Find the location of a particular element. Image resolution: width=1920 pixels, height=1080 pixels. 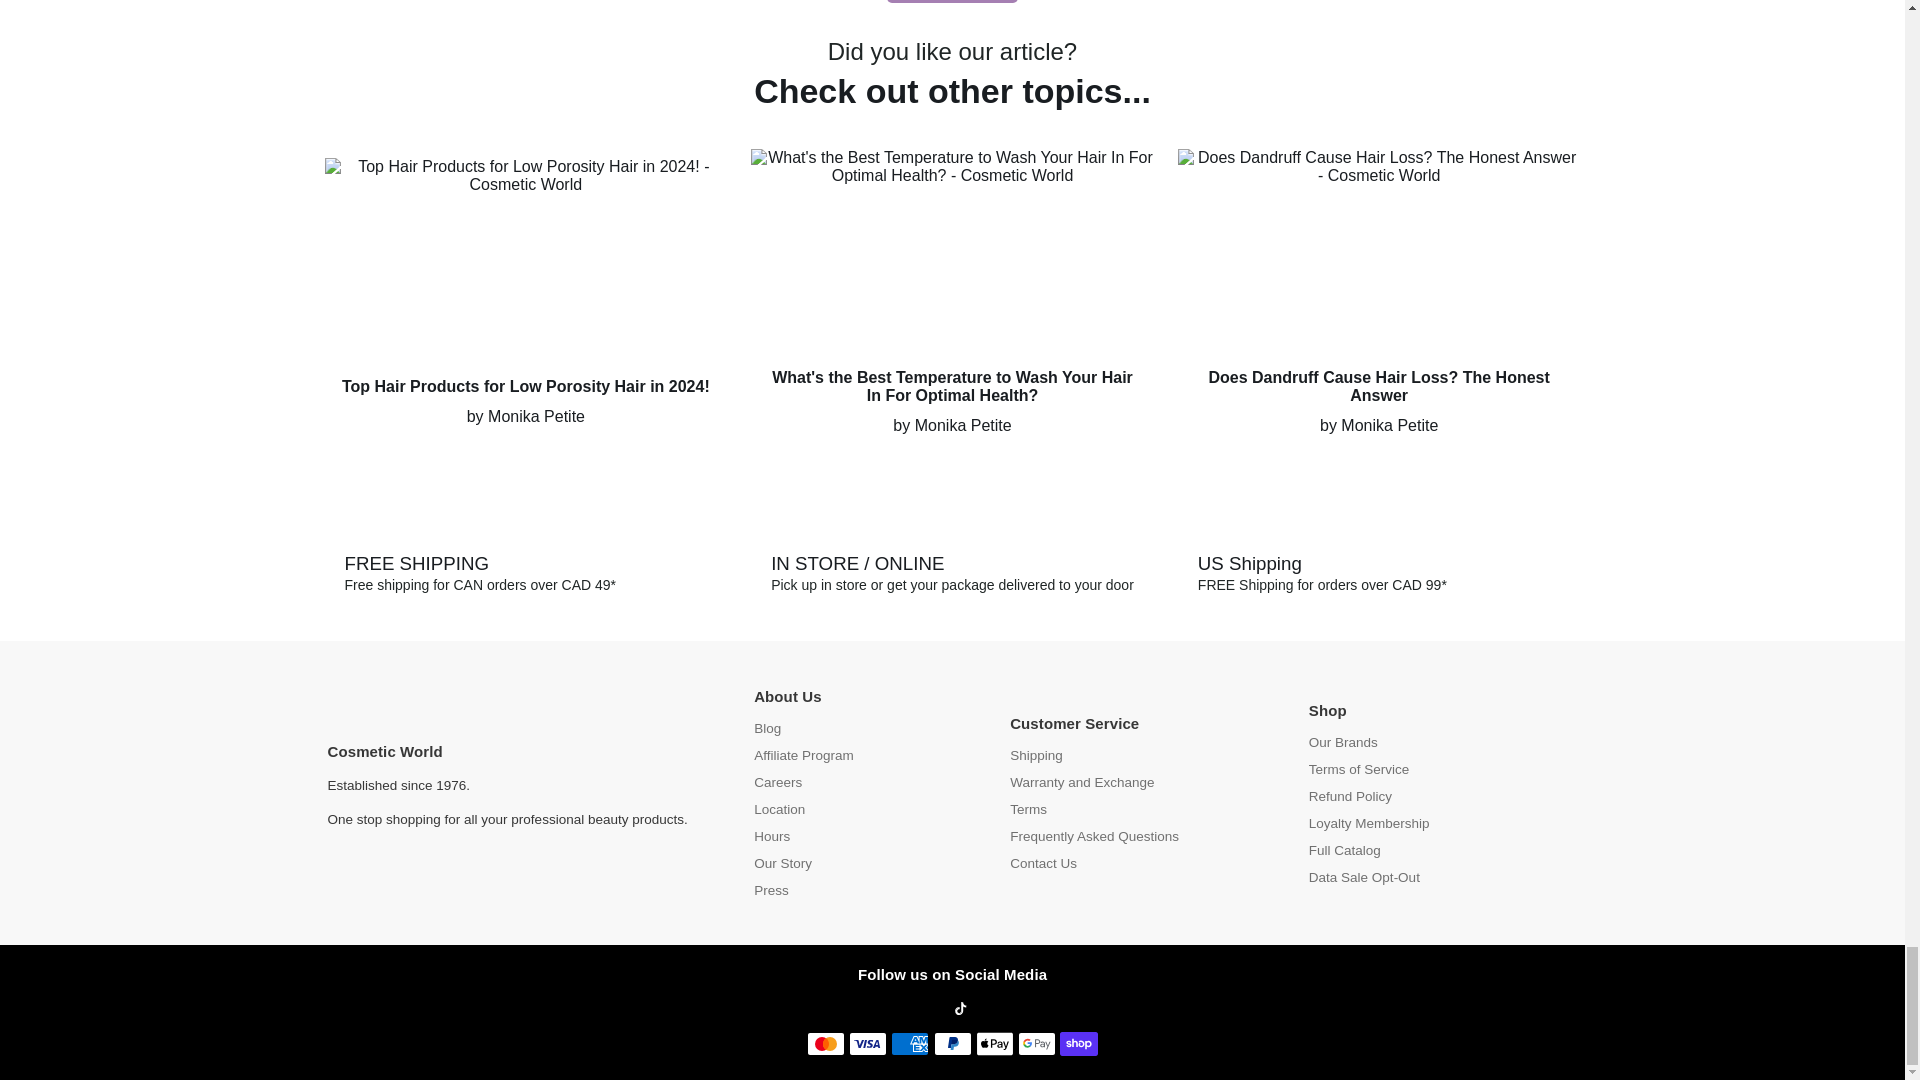

PayPal is located at coordinates (952, 1044).